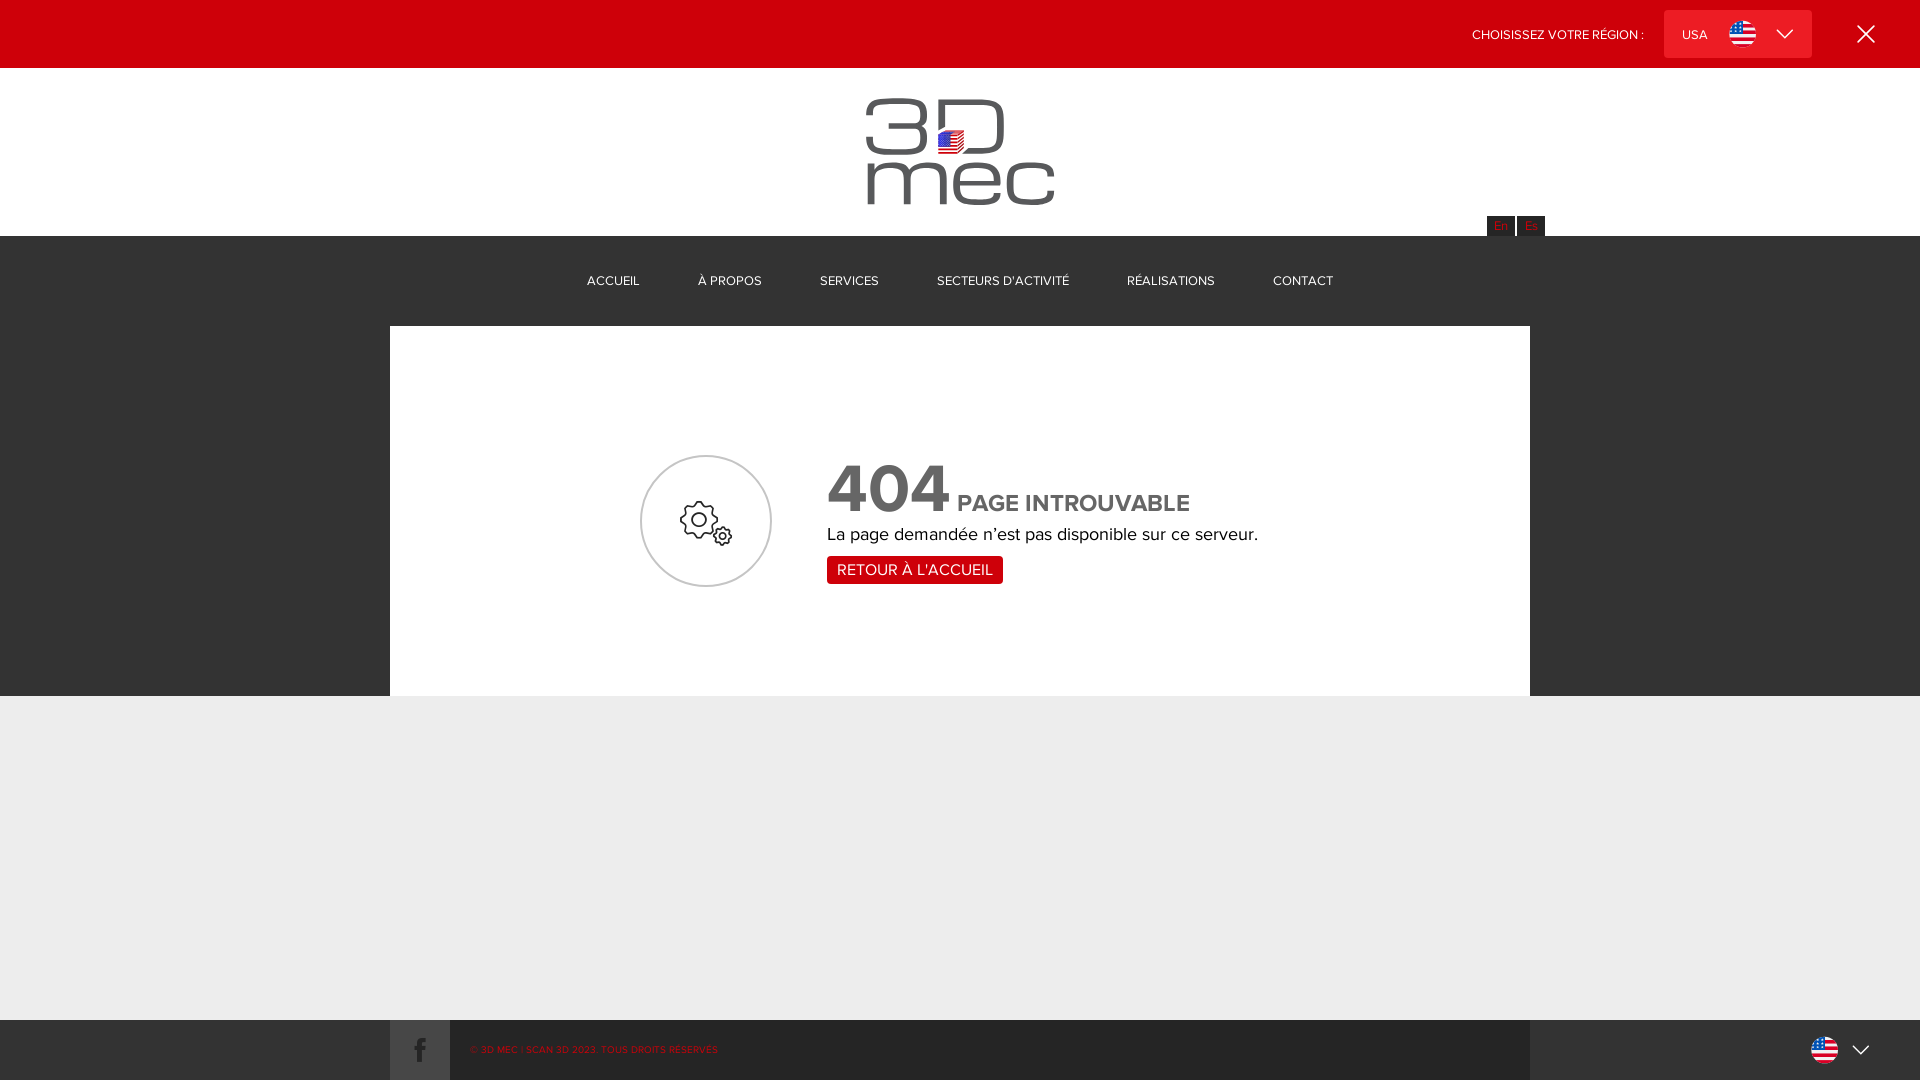 This screenshot has width=1920, height=1080. Describe the element at coordinates (850, 281) in the screenshot. I see `SERVICES` at that location.